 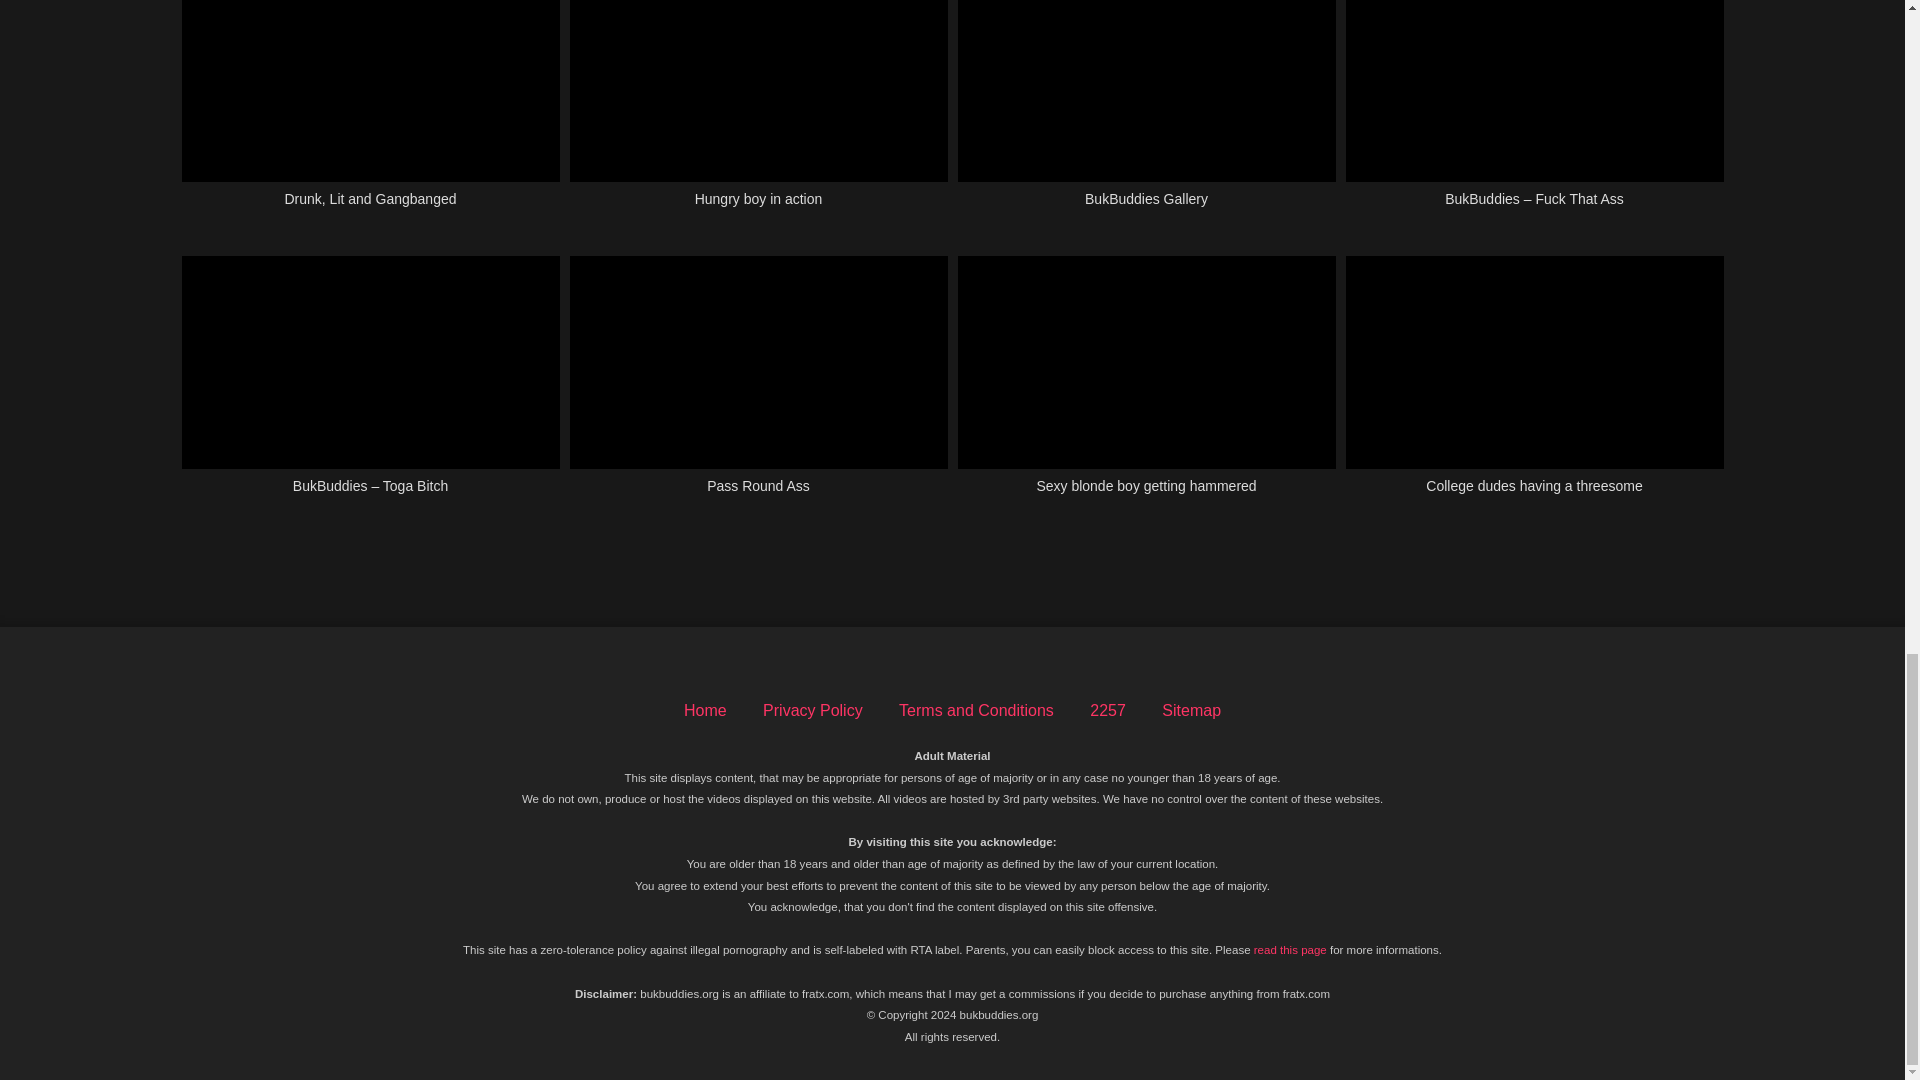 What do you see at coordinates (812, 710) in the screenshot?
I see `Privacy Policy` at bounding box center [812, 710].